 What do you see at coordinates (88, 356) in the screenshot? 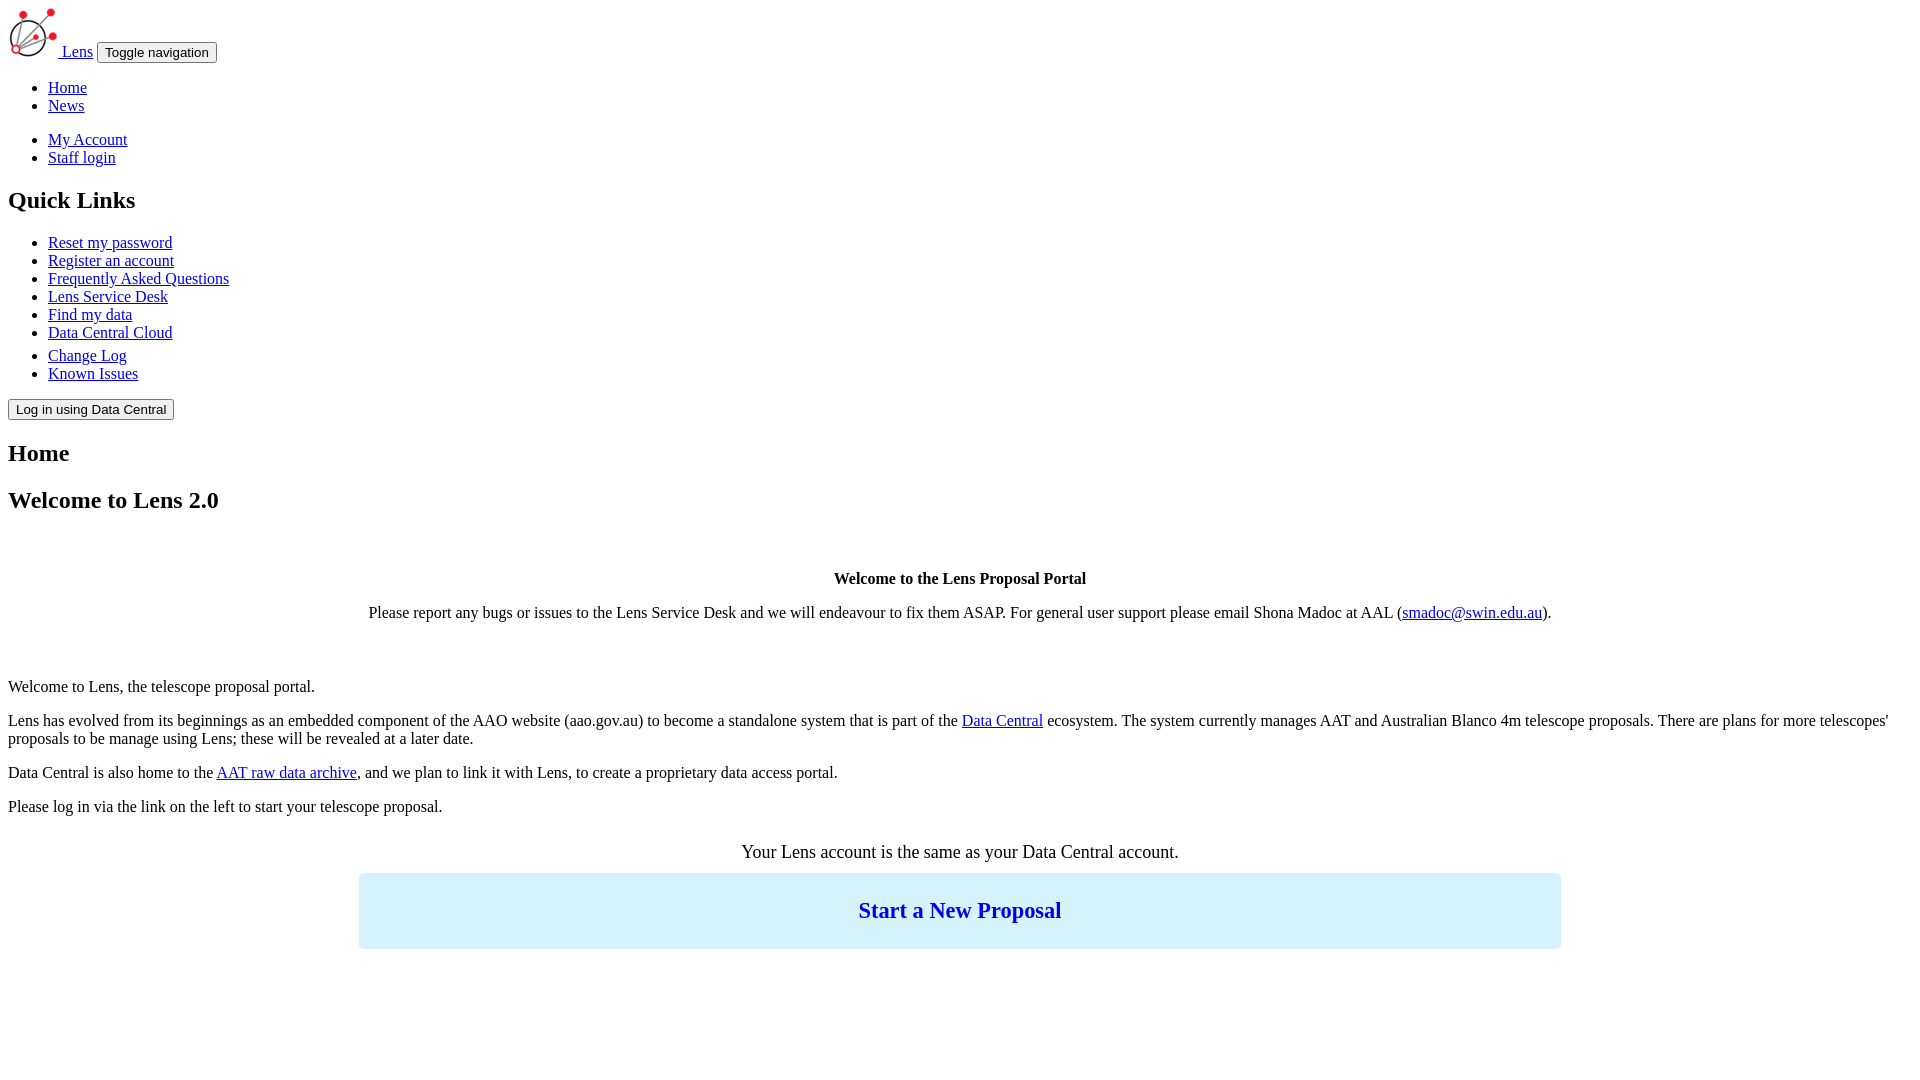
I see `Change Log` at bounding box center [88, 356].